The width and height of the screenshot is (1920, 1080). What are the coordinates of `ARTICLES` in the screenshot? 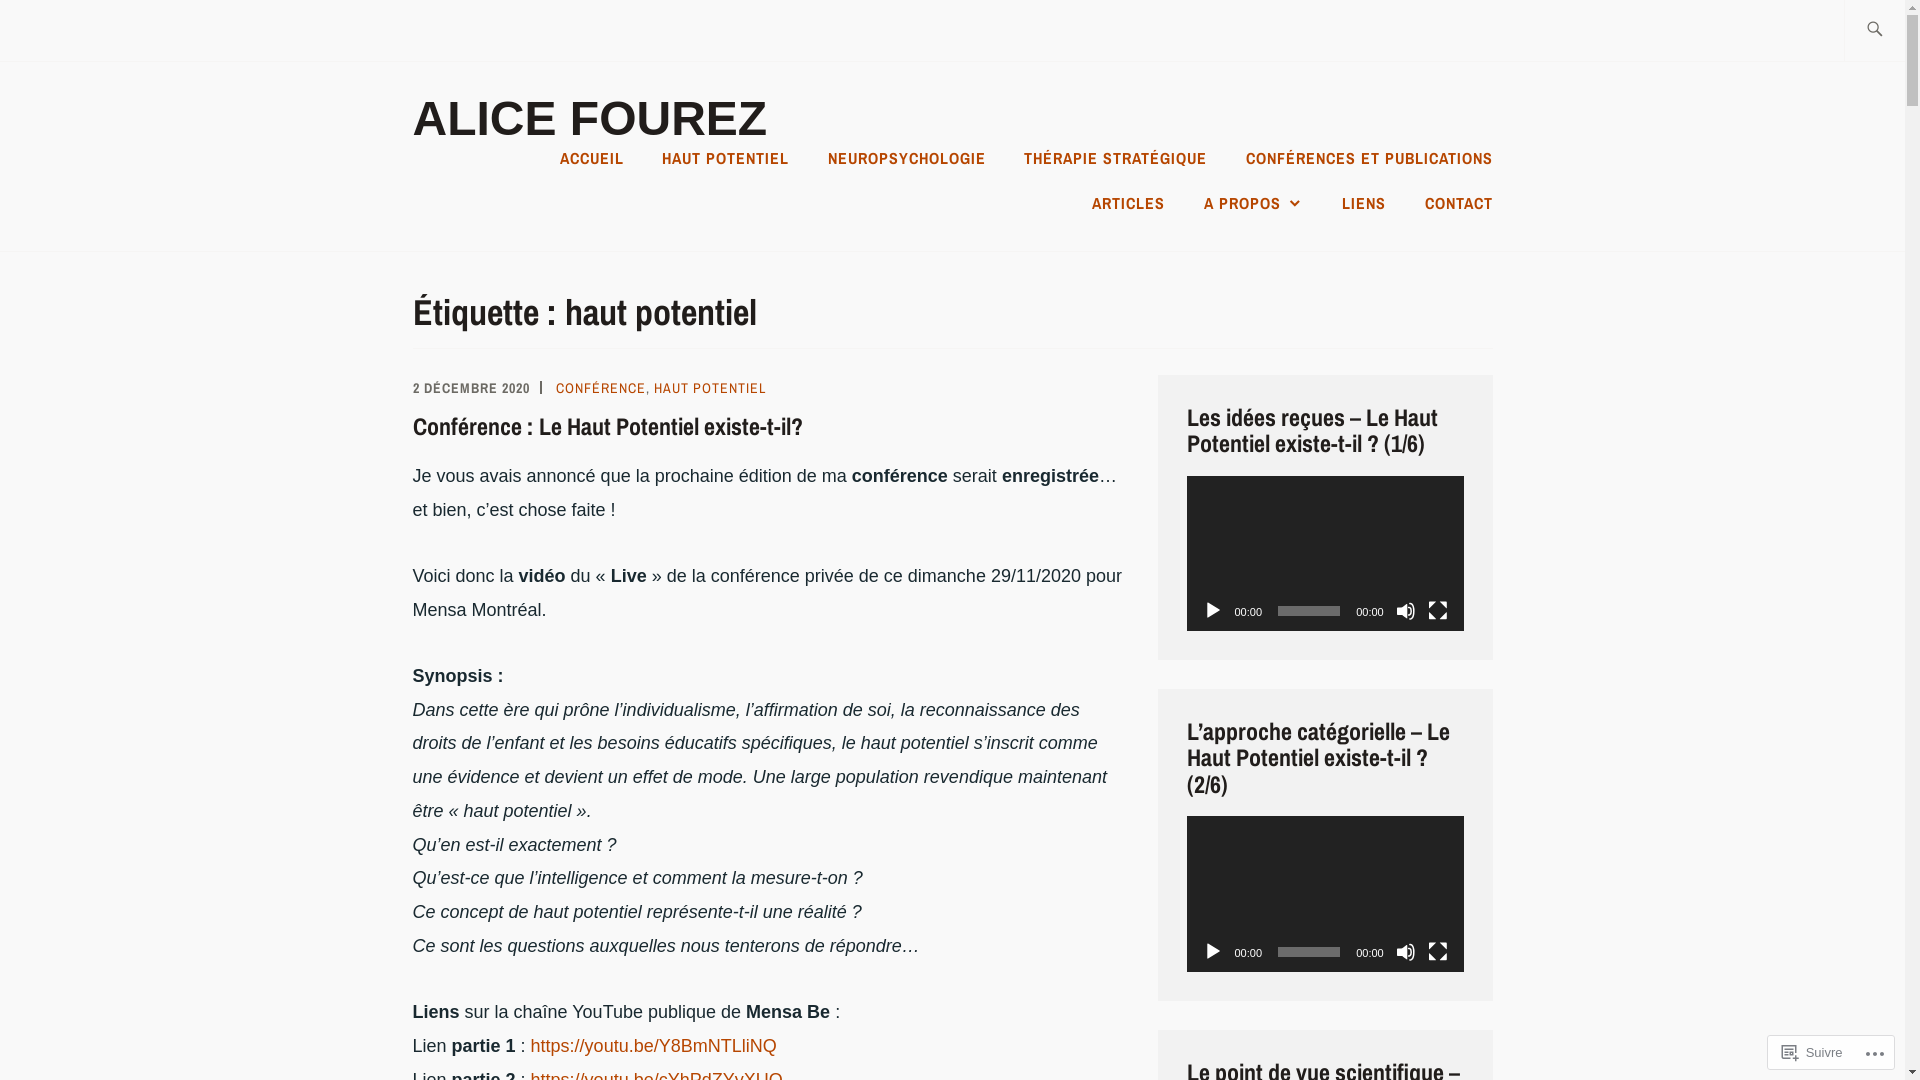 It's located at (1128, 203).